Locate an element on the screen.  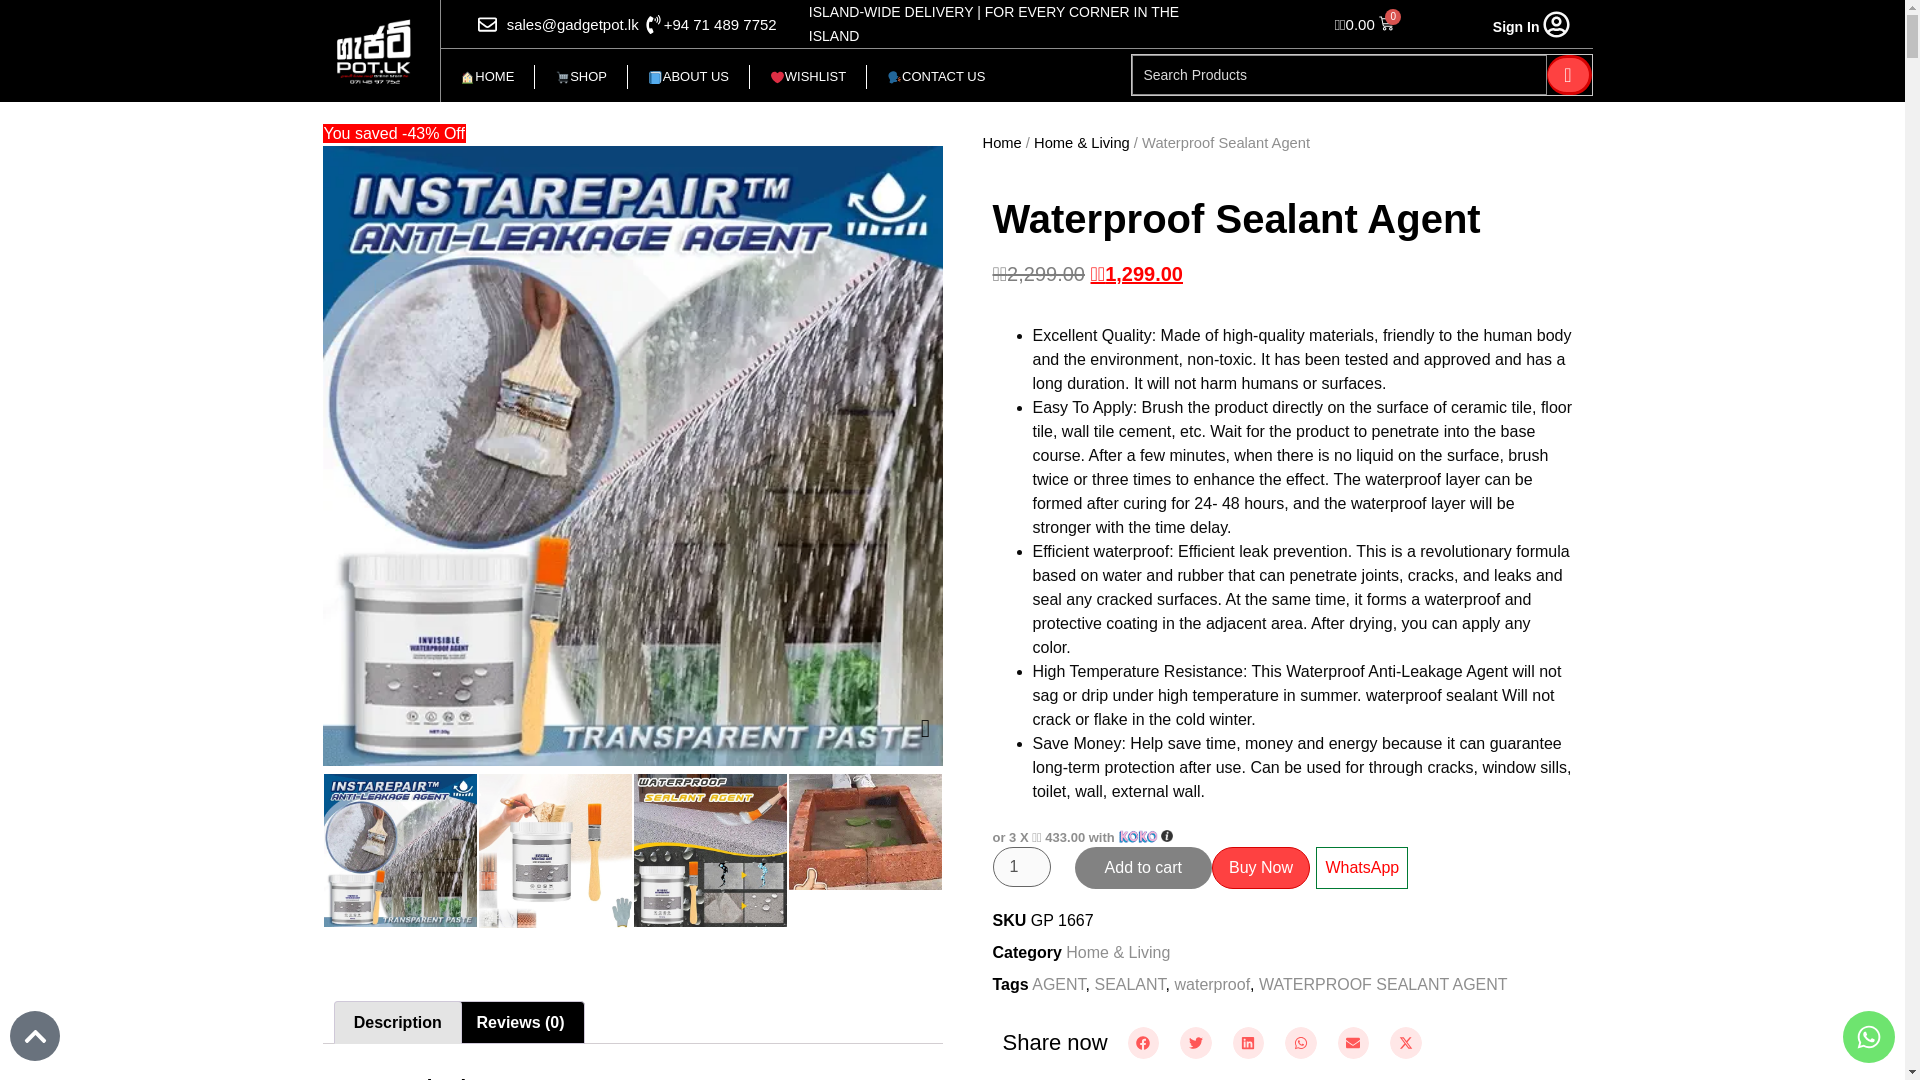
Sign In is located at coordinates (1516, 26).